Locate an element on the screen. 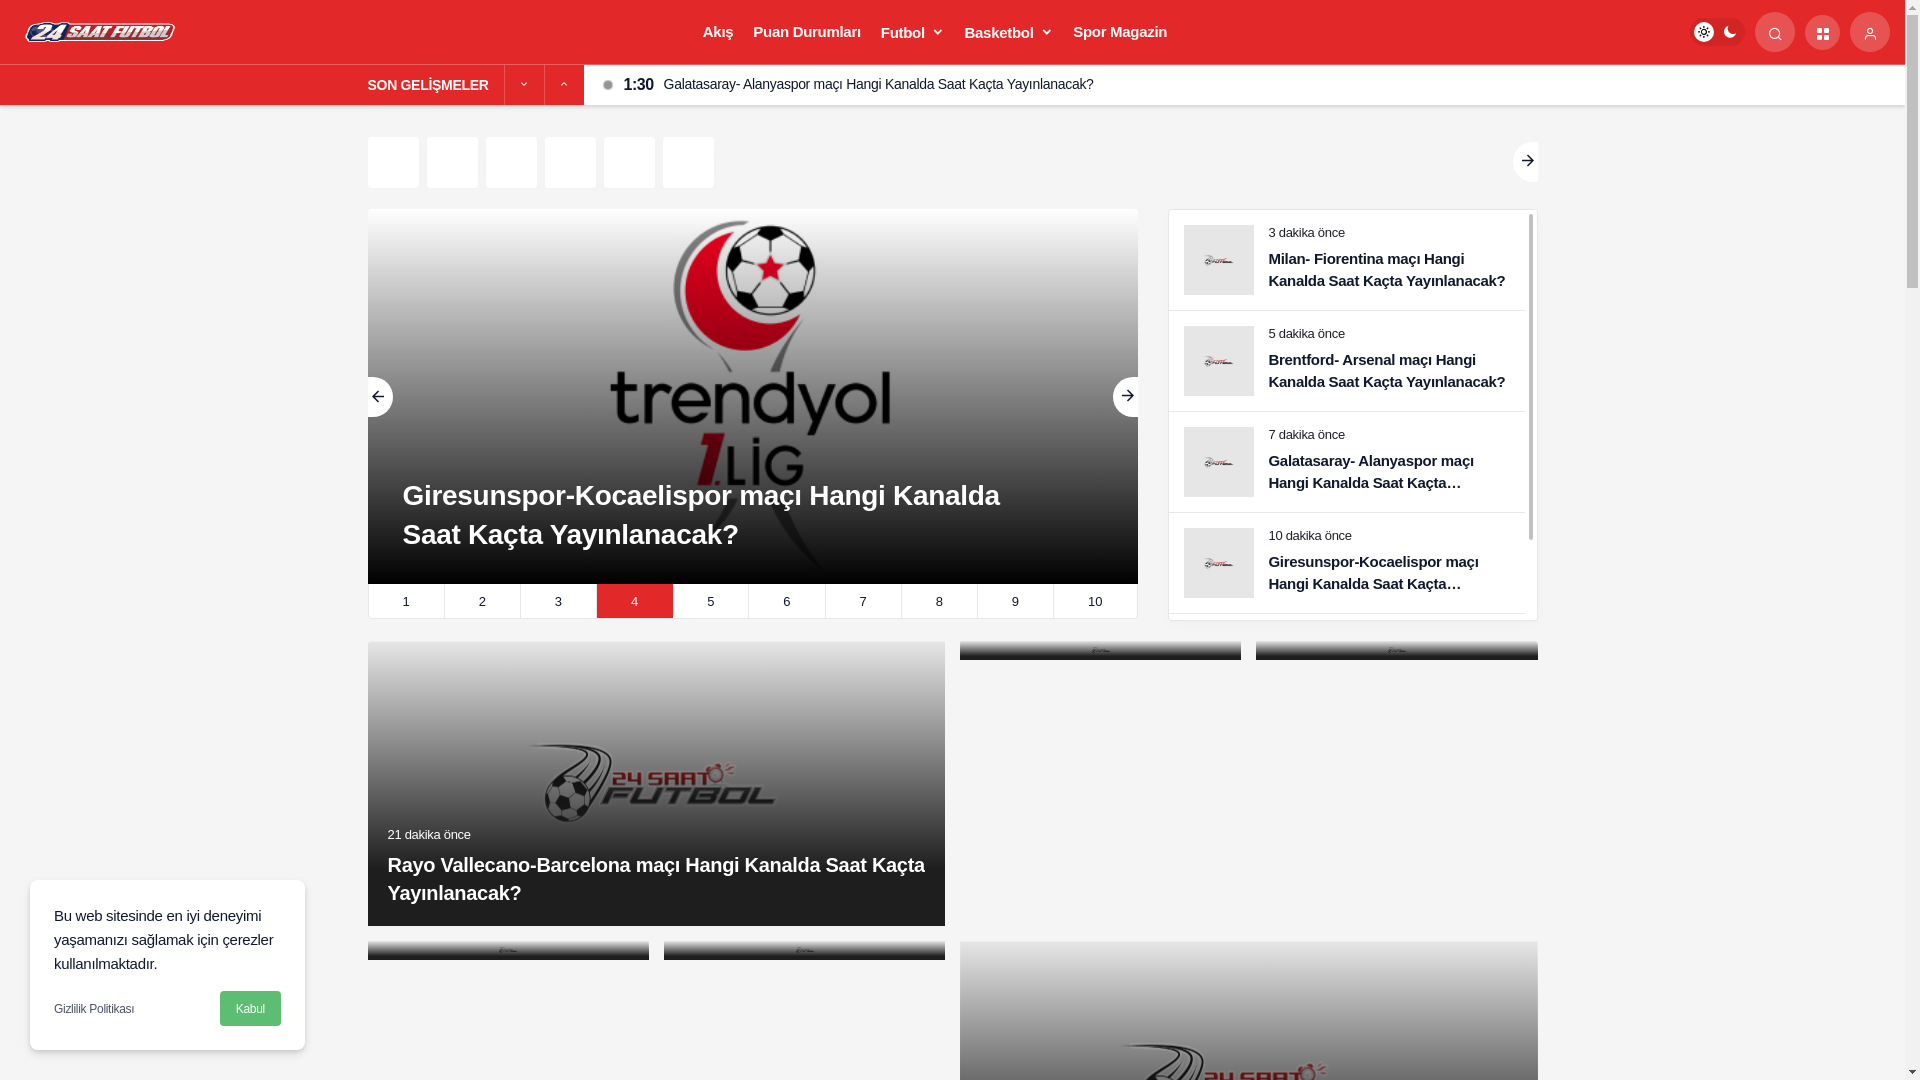 Image resolution: width=1920 pixels, height=1080 pixels. 9 is located at coordinates (1016, 602).